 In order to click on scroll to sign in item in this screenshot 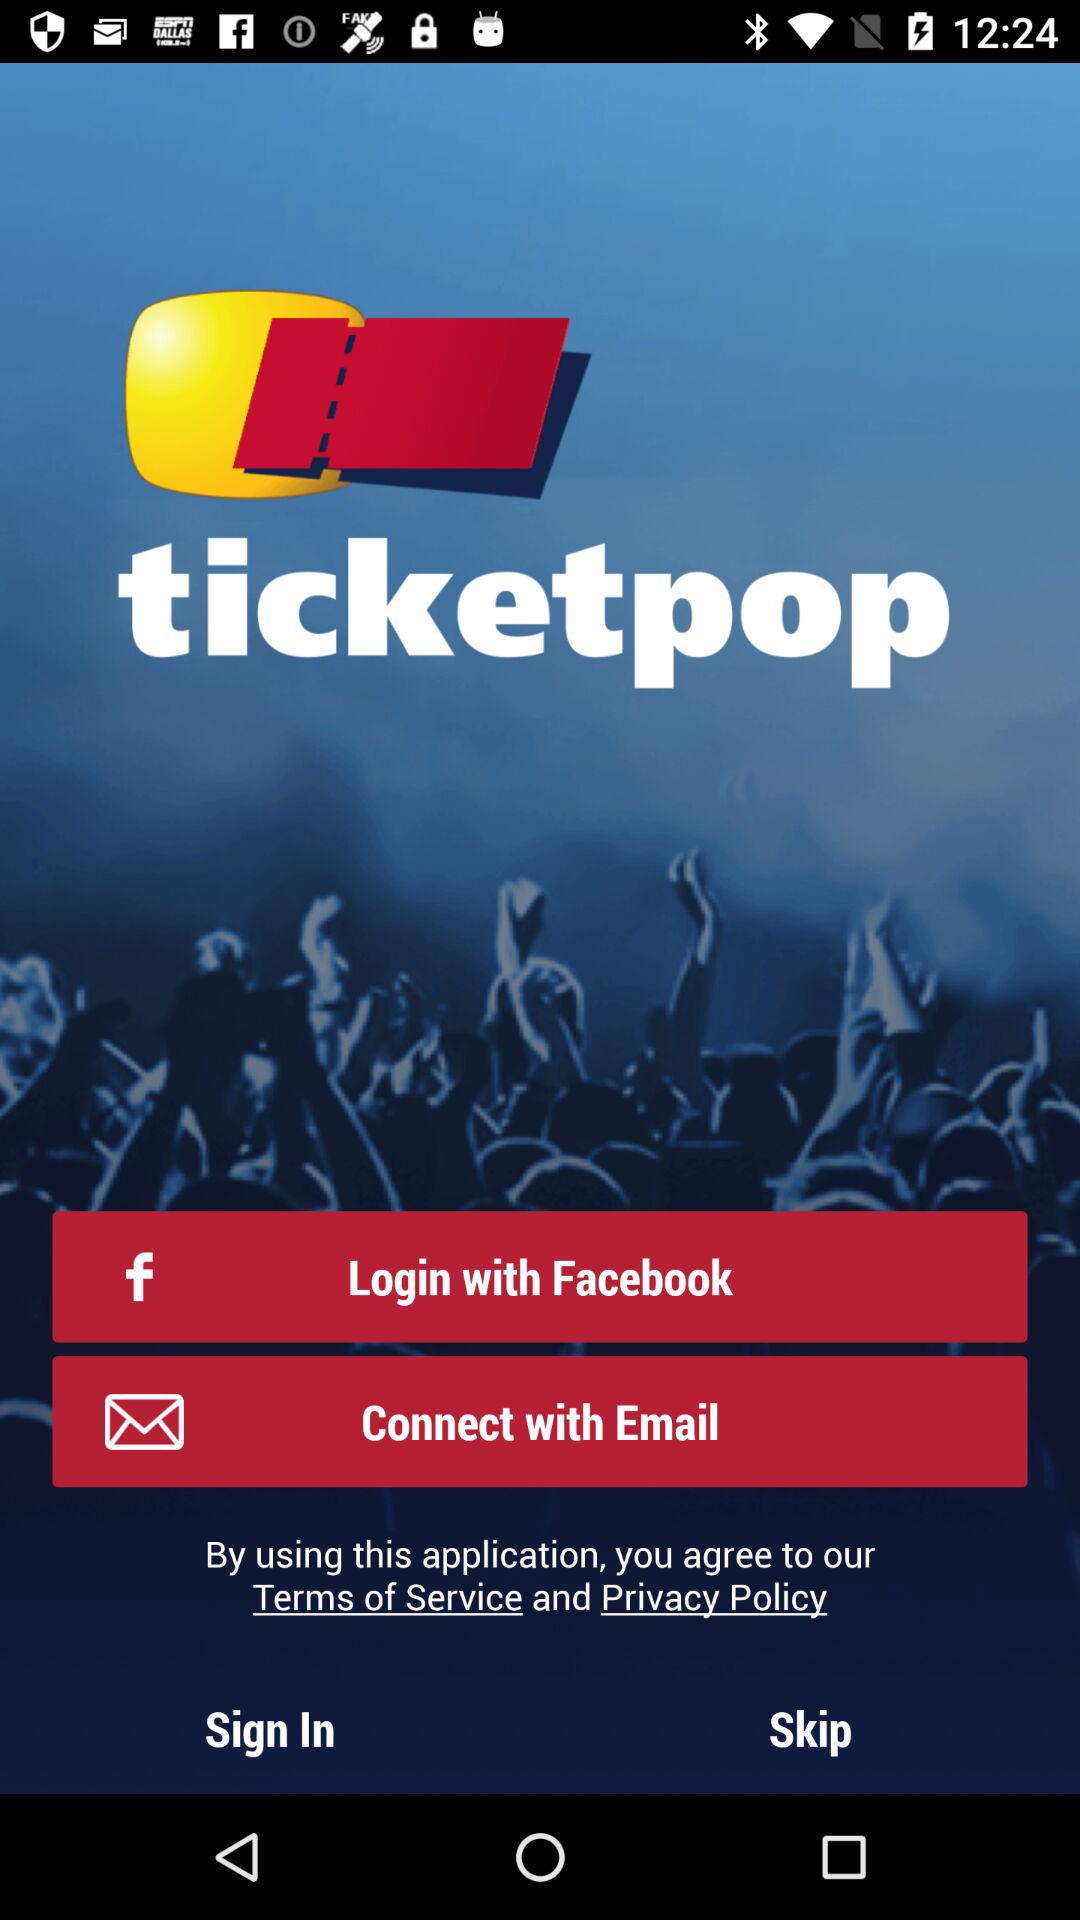, I will do `click(270, 1728)`.